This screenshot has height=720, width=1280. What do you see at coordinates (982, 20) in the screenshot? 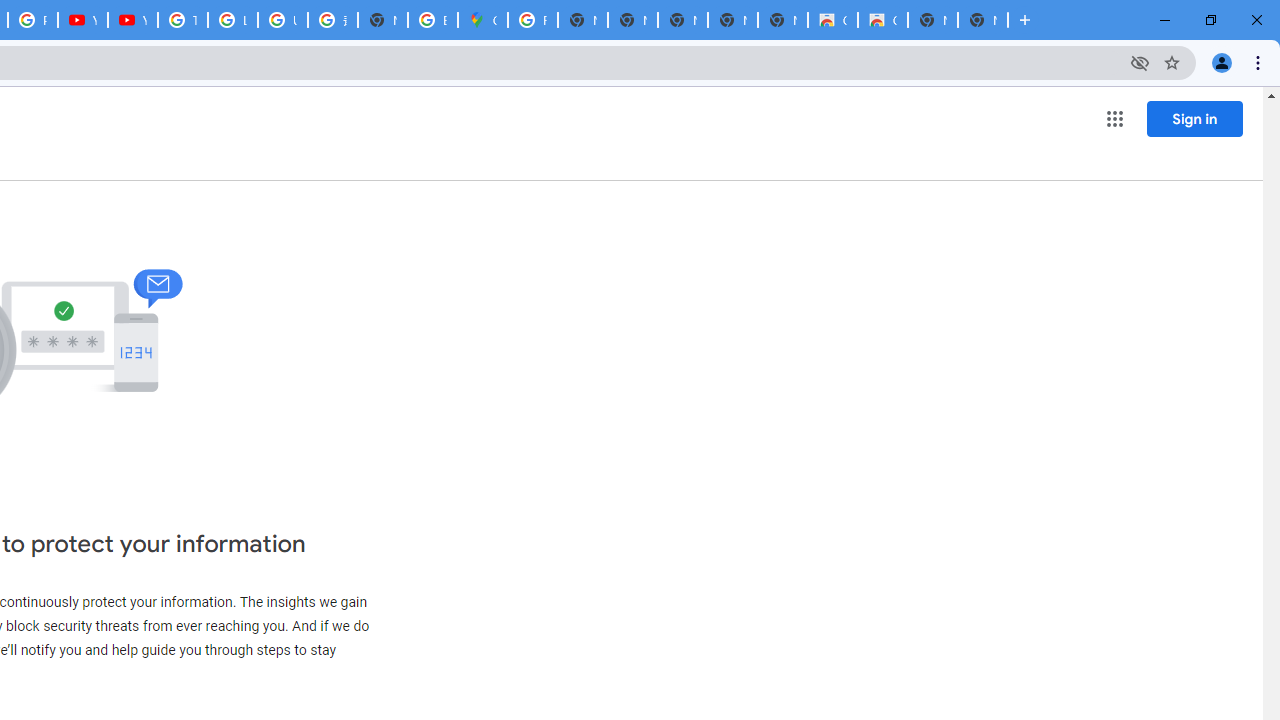
I see `New Tab` at bounding box center [982, 20].